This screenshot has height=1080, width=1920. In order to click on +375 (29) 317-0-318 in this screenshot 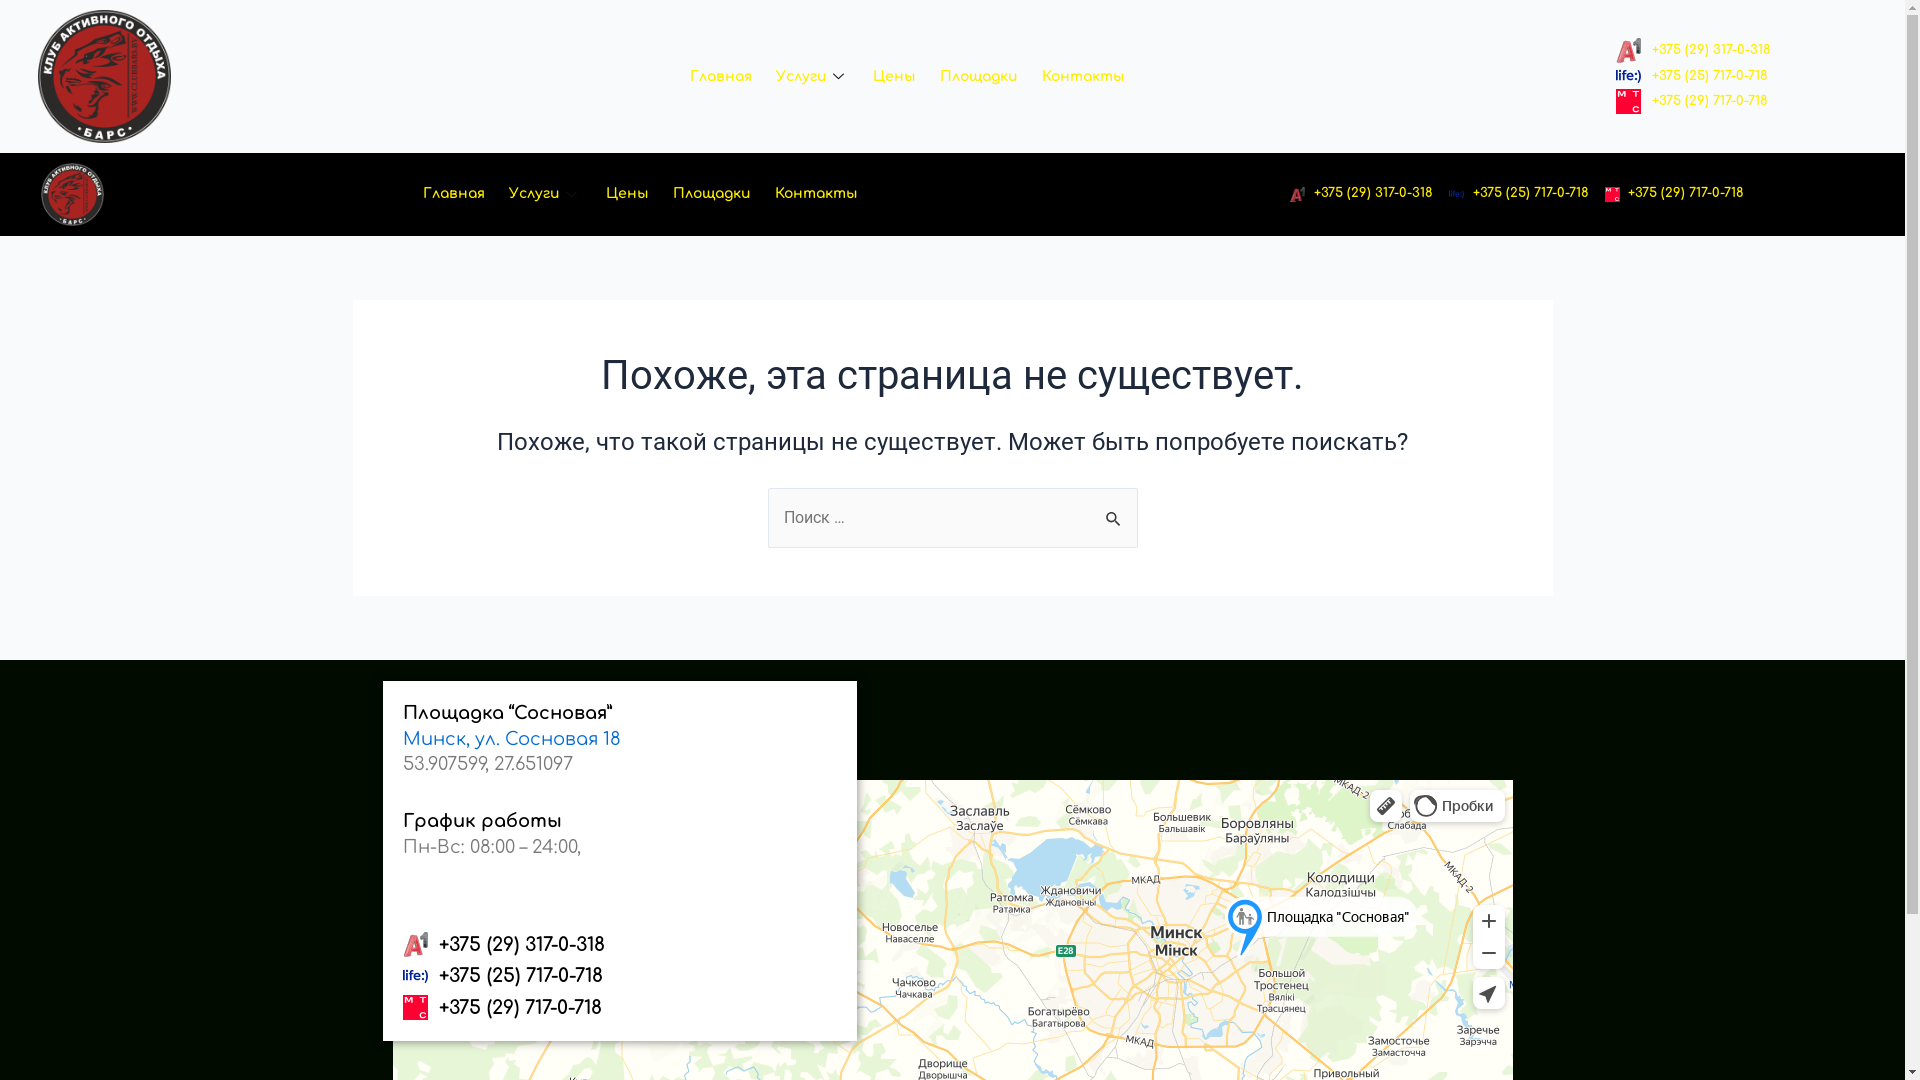, I will do `click(1362, 194)`.